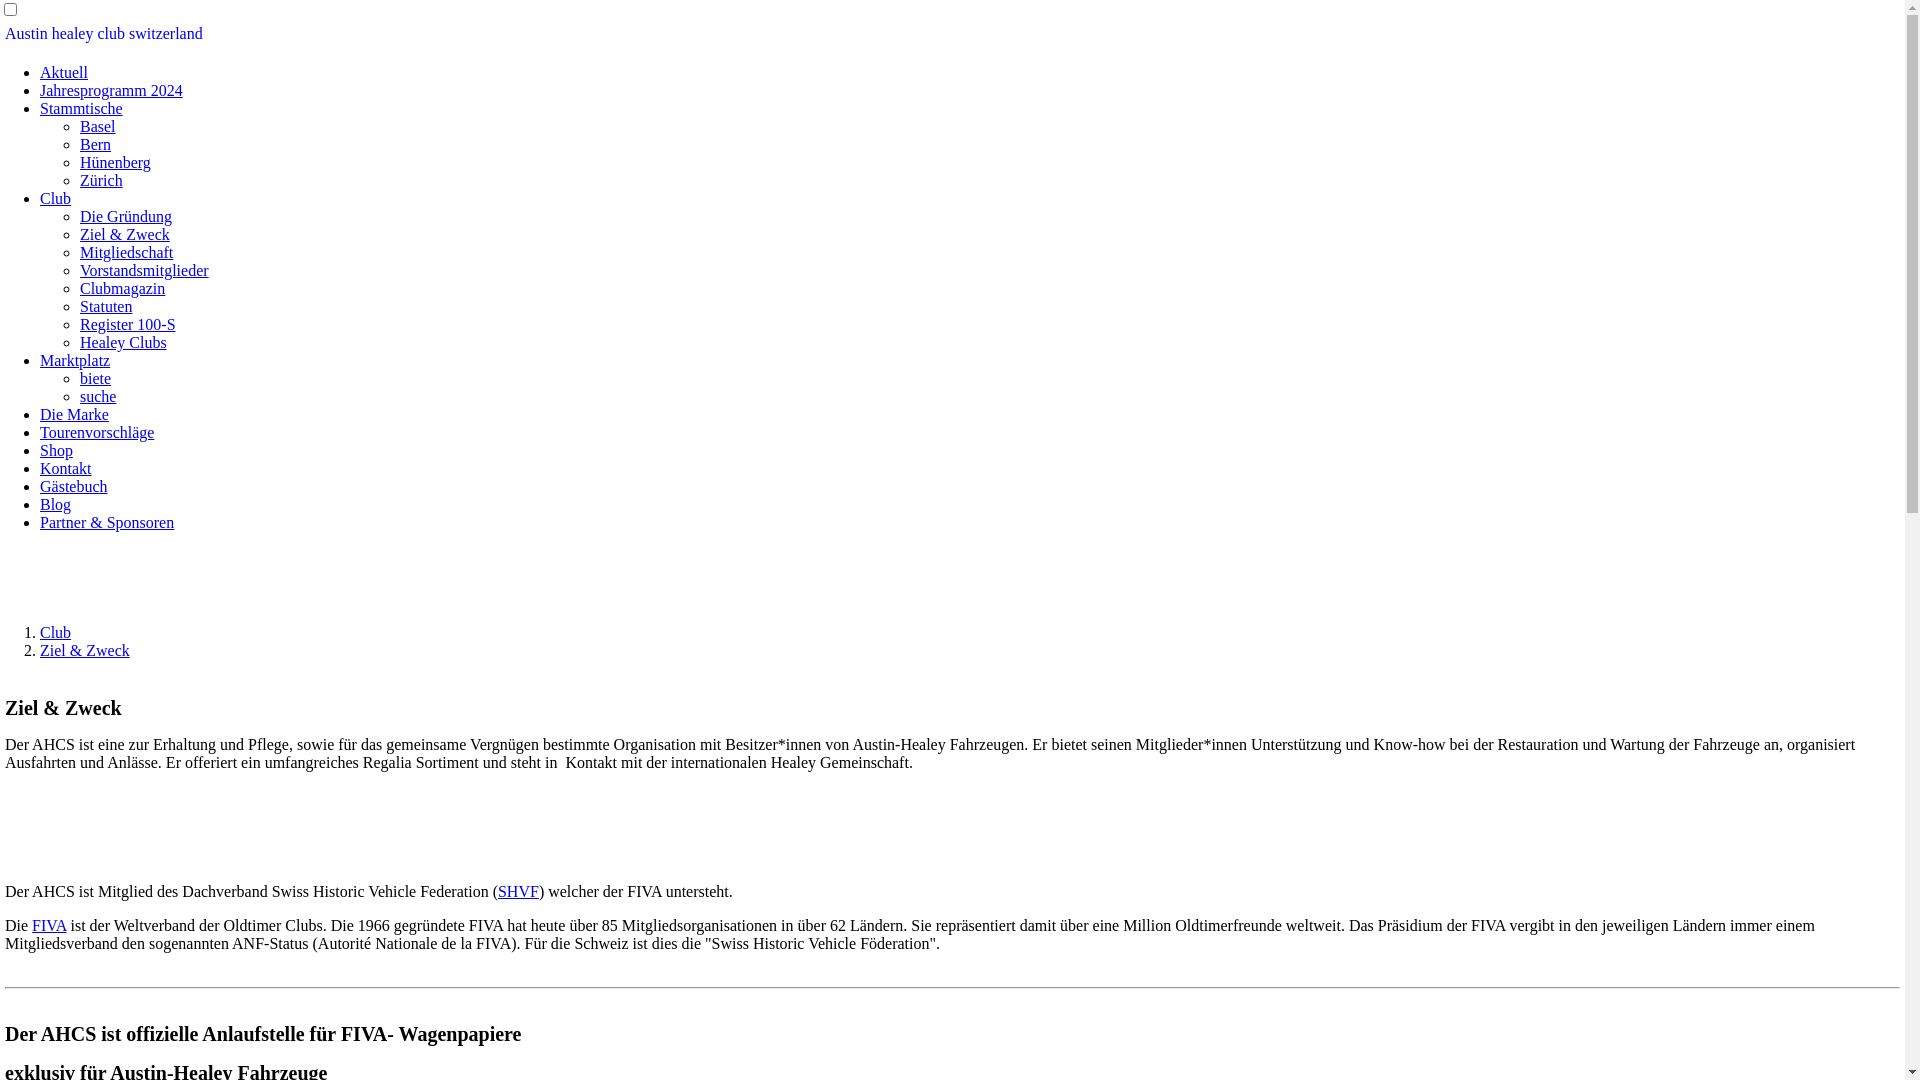 The width and height of the screenshot is (1920, 1080). I want to click on Clubmagazin, so click(122, 288).